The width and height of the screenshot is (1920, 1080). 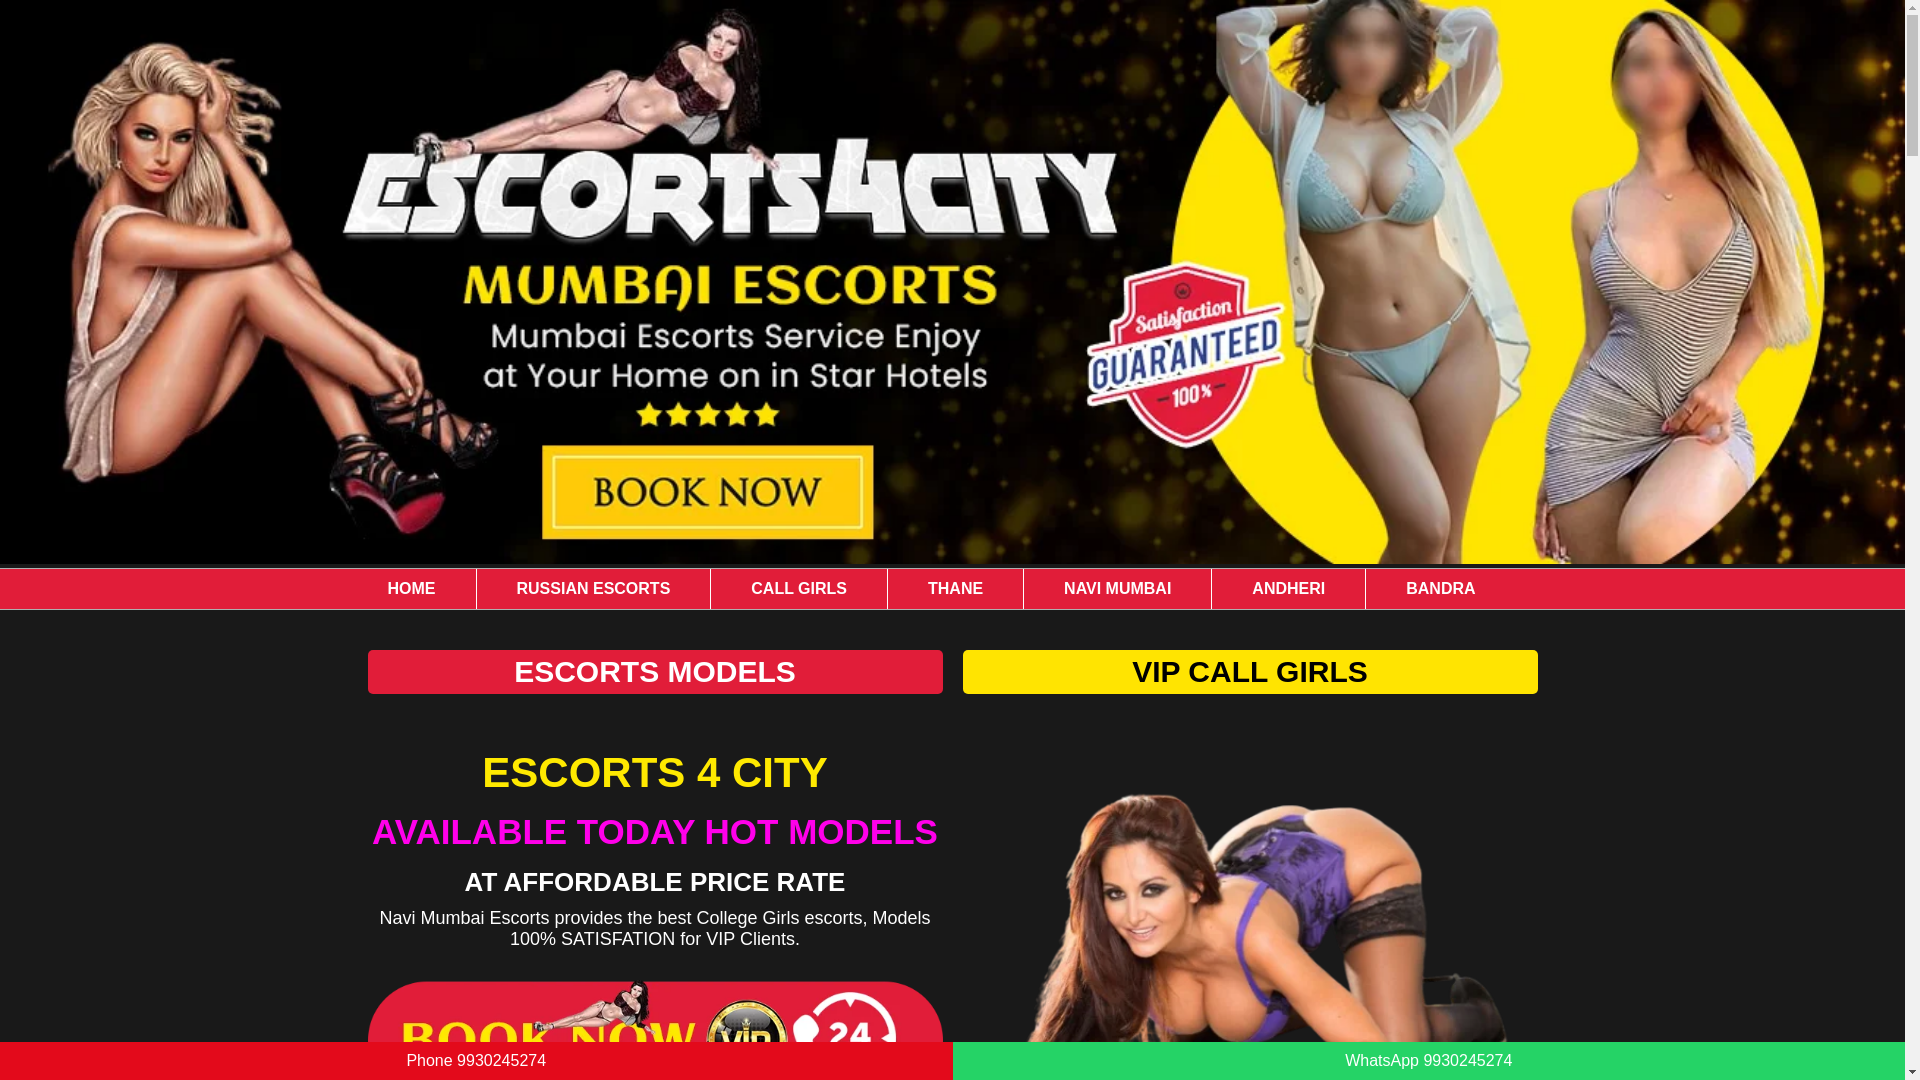 What do you see at coordinates (955, 589) in the screenshot?
I see `THANE` at bounding box center [955, 589].